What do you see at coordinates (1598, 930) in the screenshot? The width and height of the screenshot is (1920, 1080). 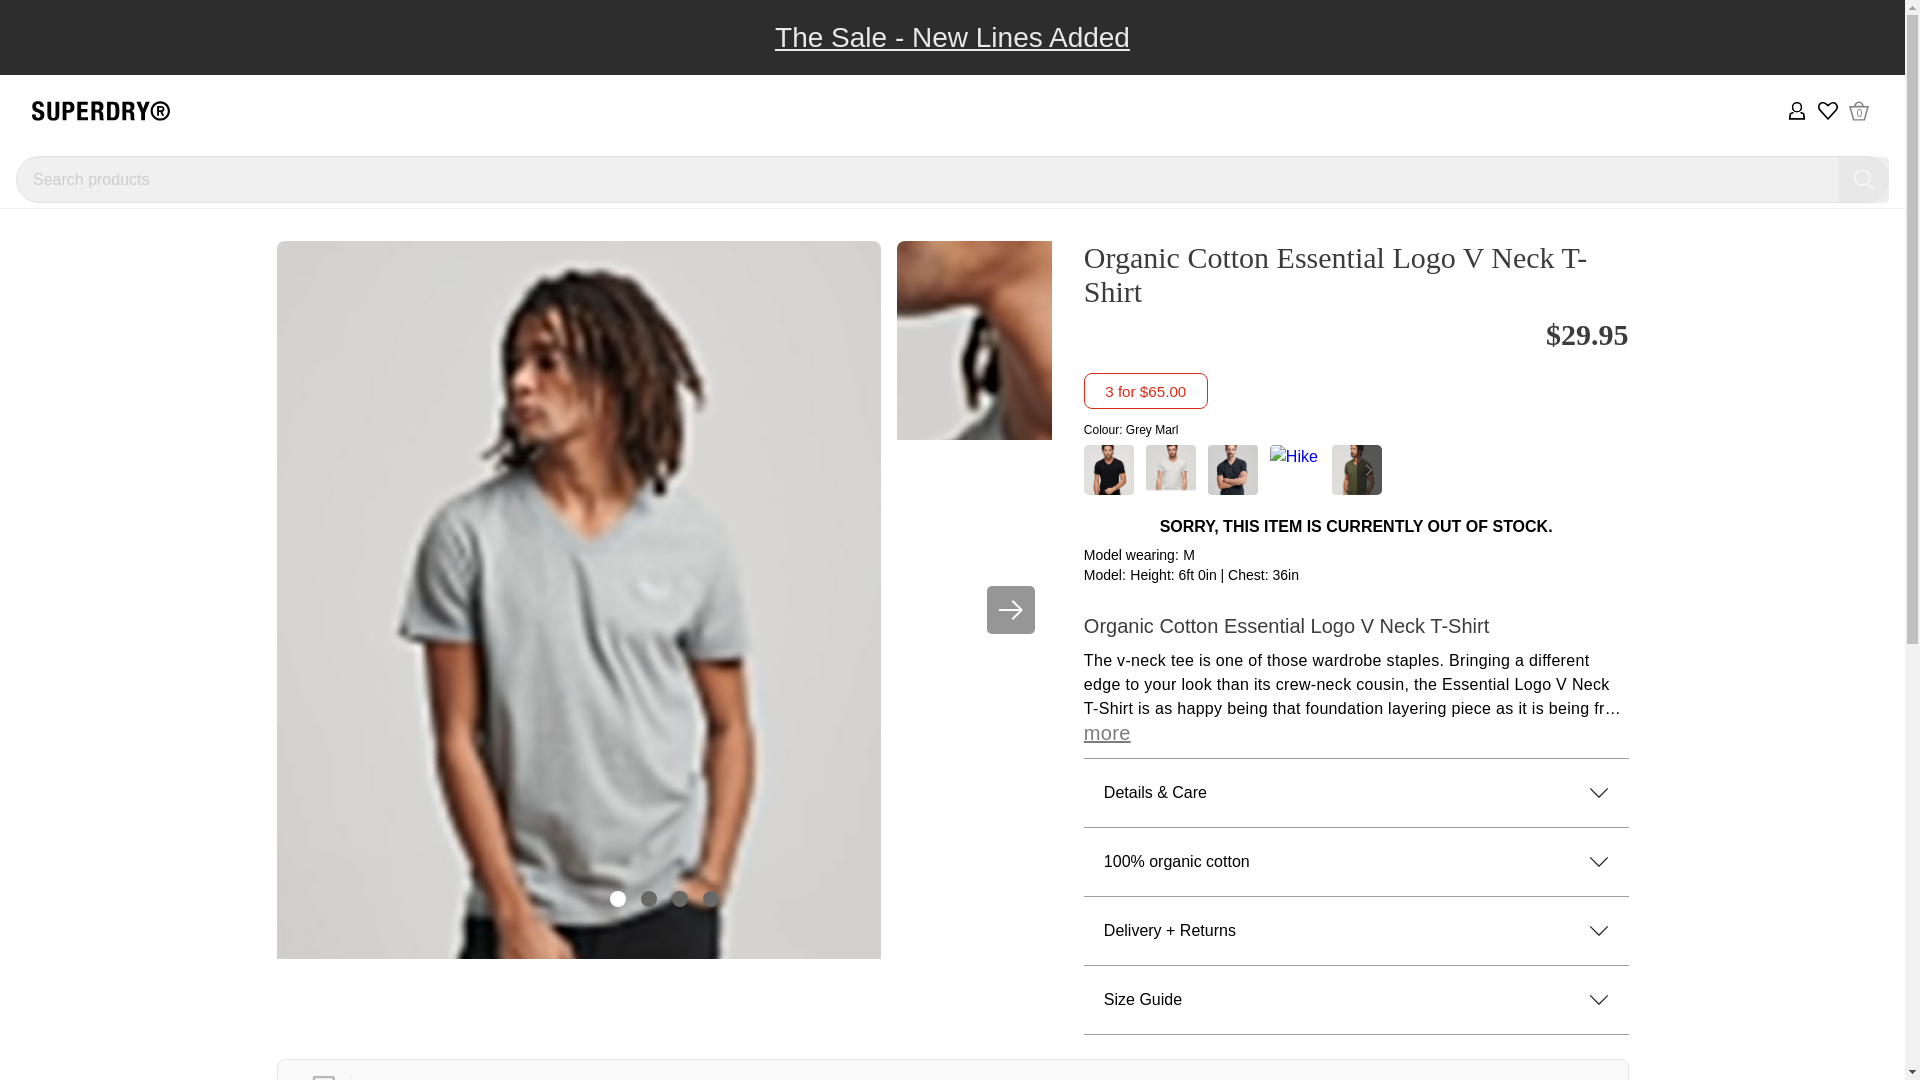 I see `ChevronDown` at bounding box center [1598, 930].